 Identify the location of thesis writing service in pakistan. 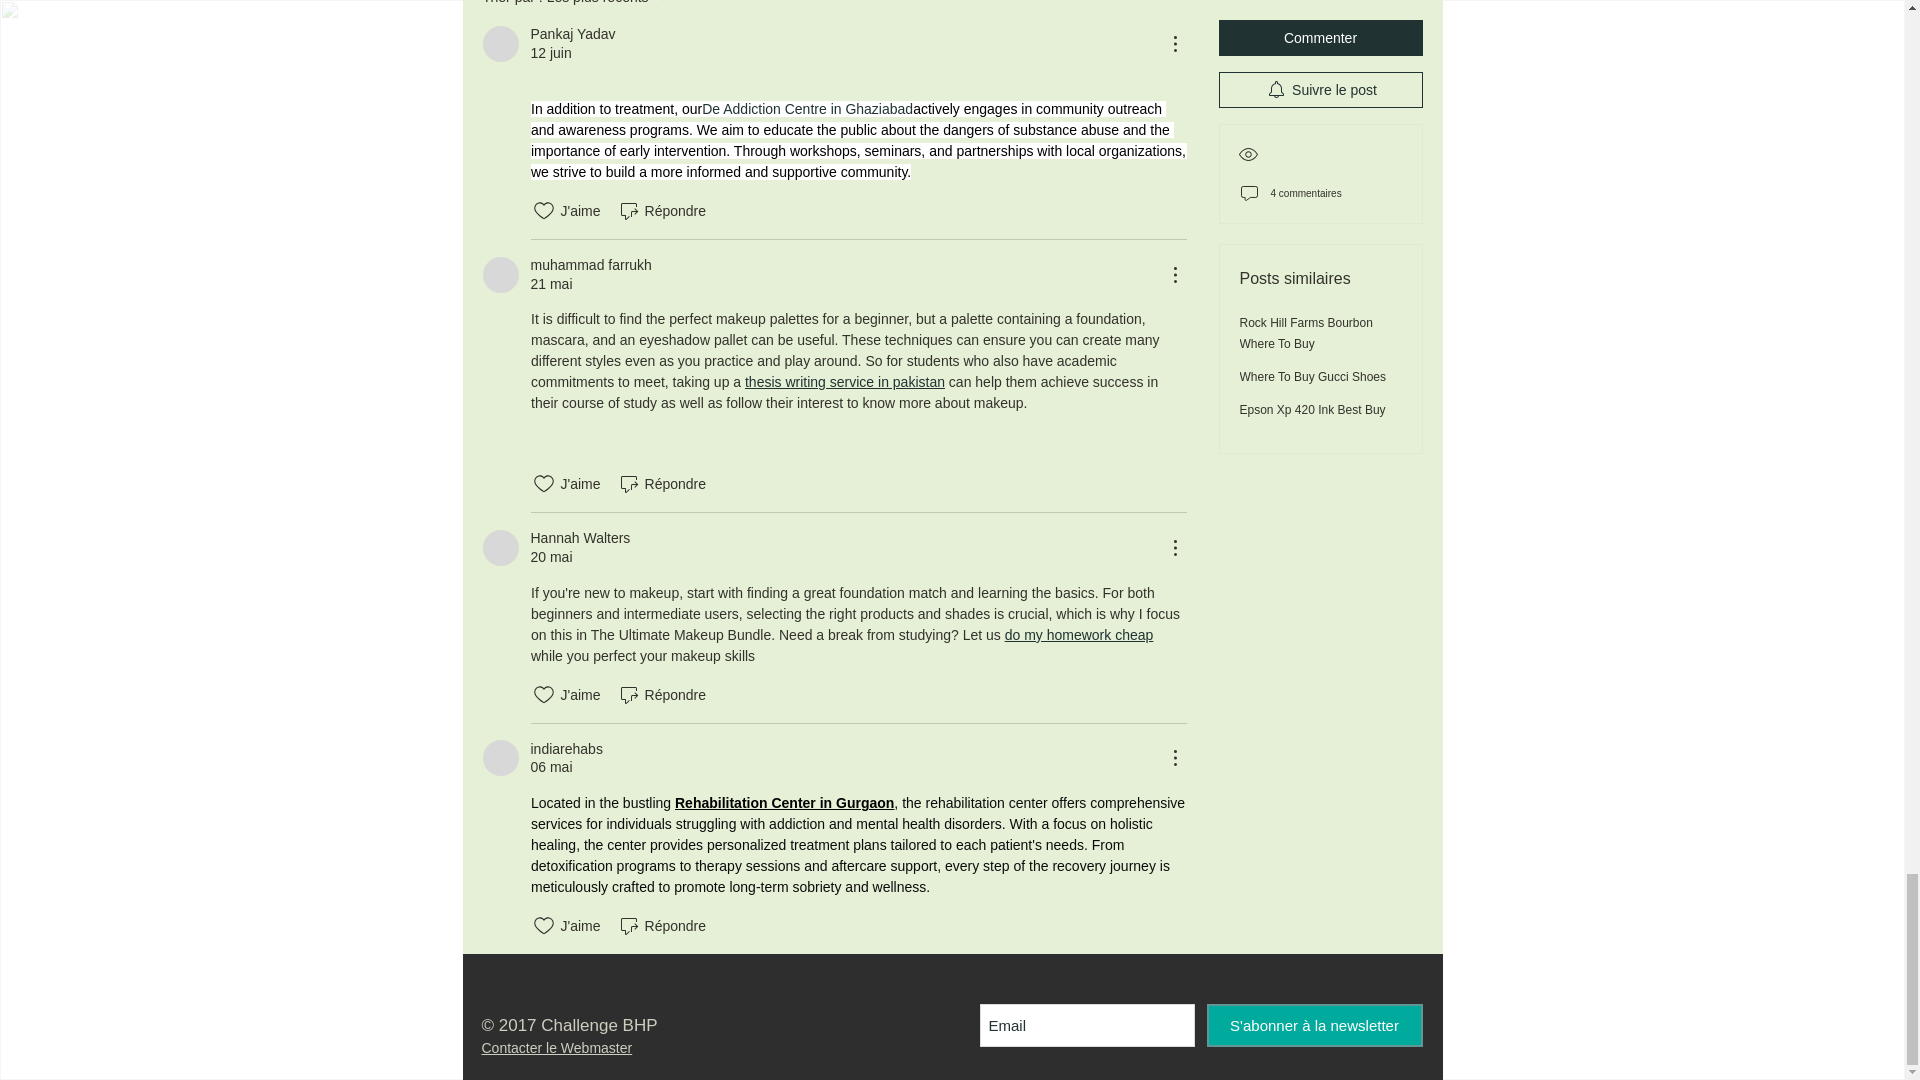
(844, 381).